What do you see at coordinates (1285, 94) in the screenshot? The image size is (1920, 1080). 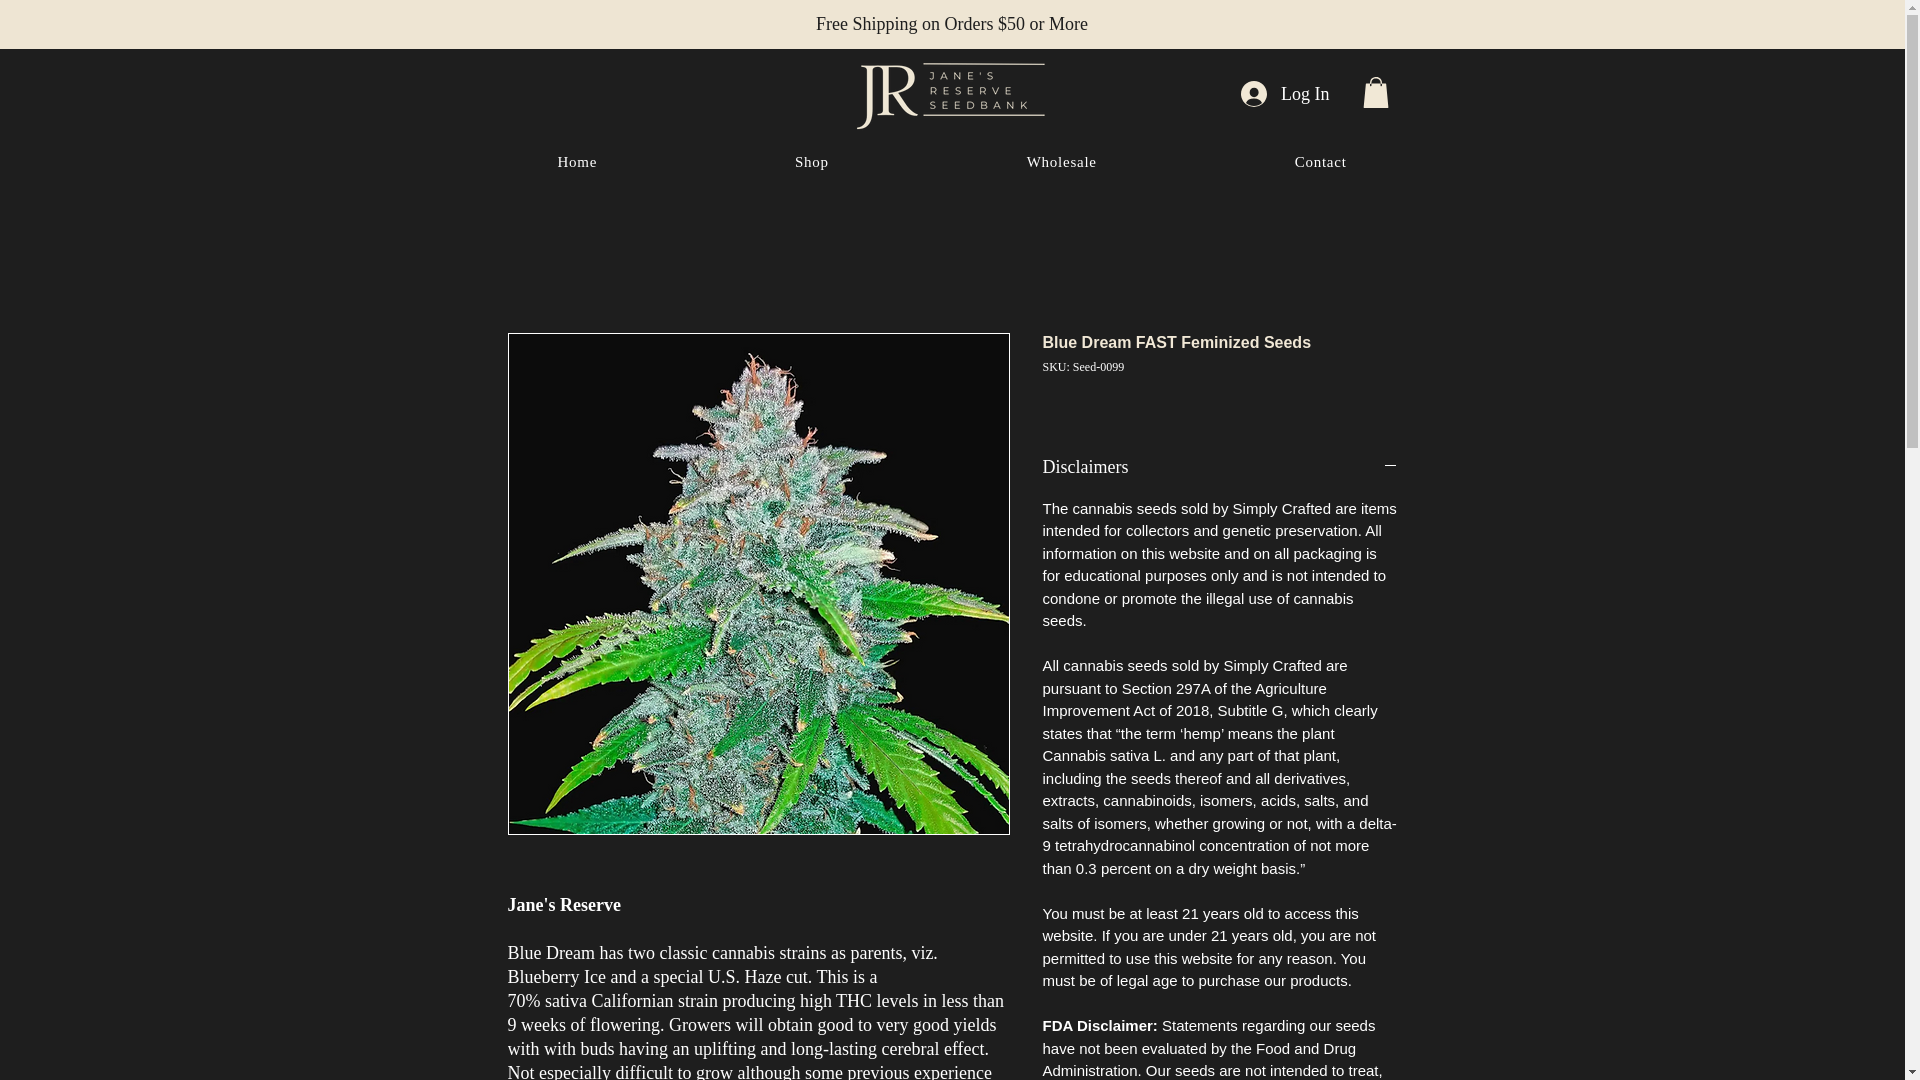 I see `Log In` at bounding box center [1285, 94].